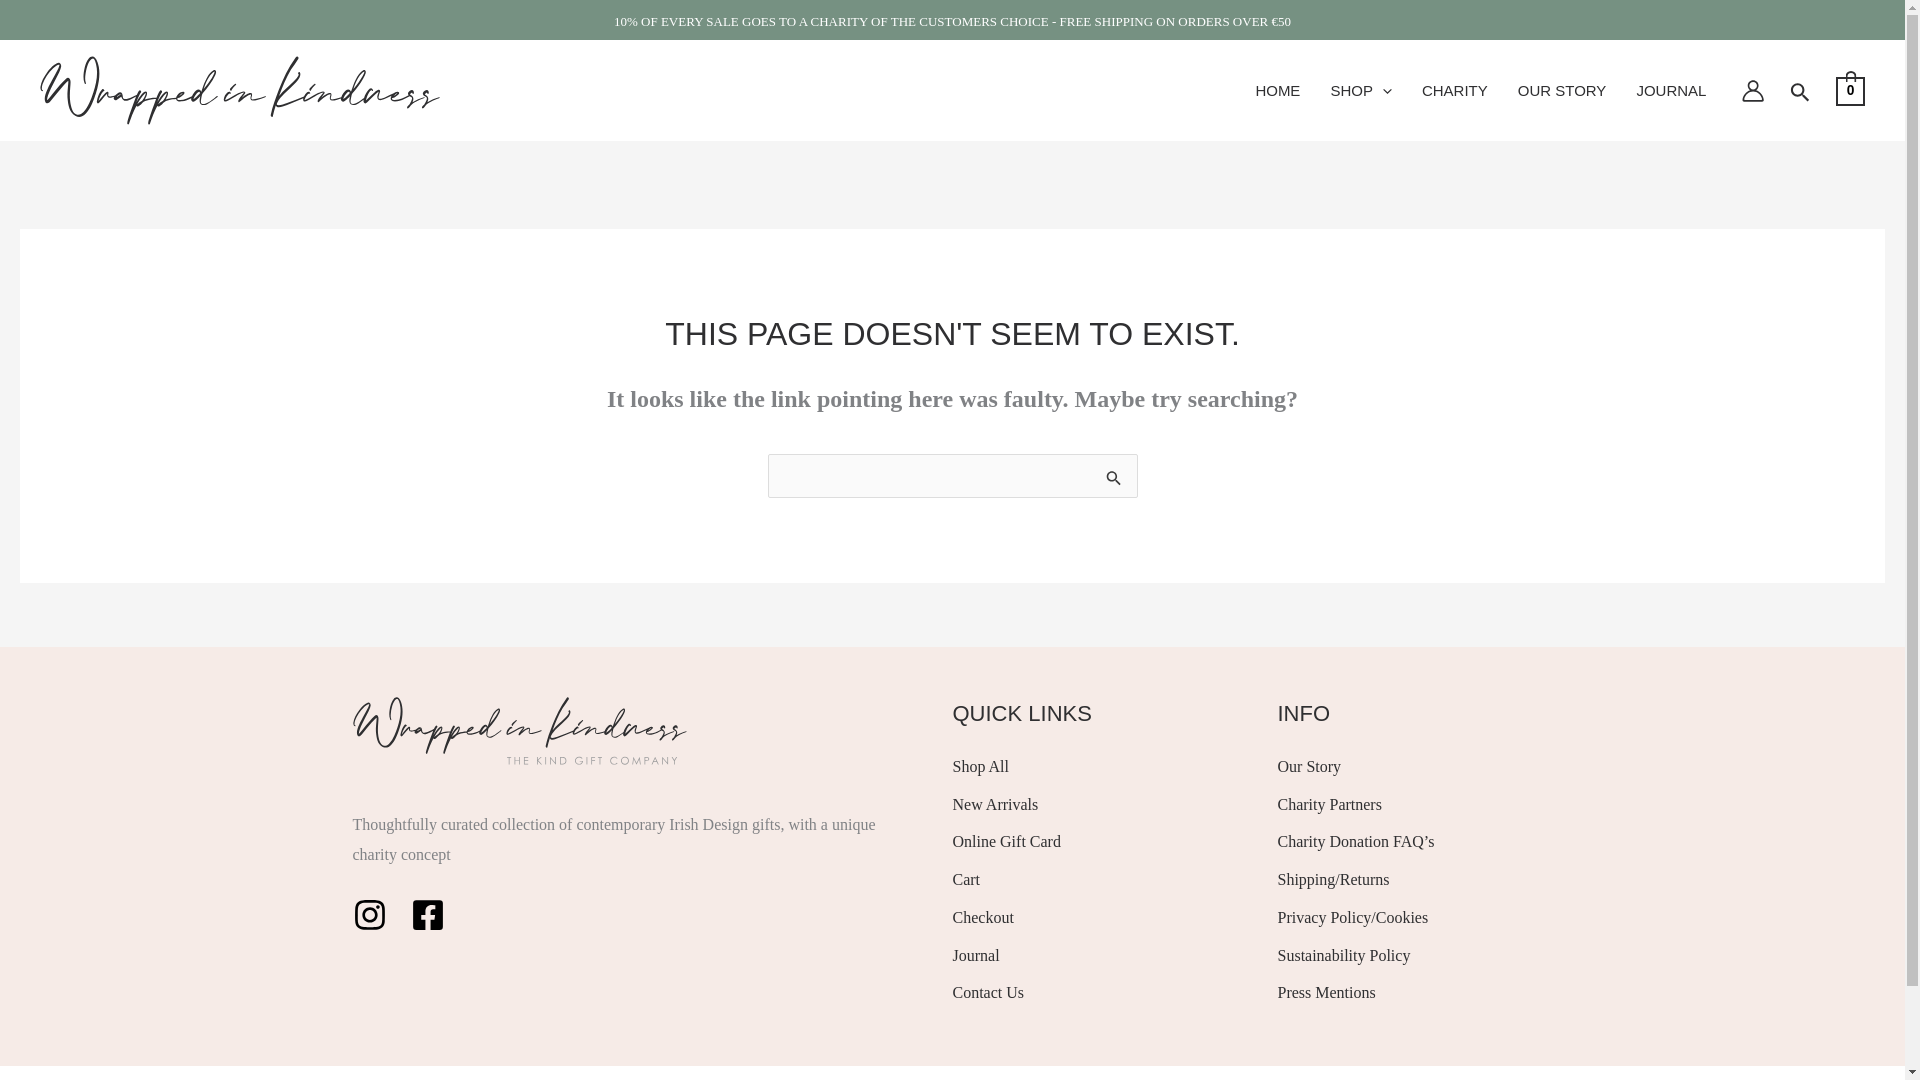 This screenshot has width=1920, height=1080. What do you see at coordinates (1562, 91) in the screenshot?
I see `OUR STORY` at bounding box center [1562, 91].